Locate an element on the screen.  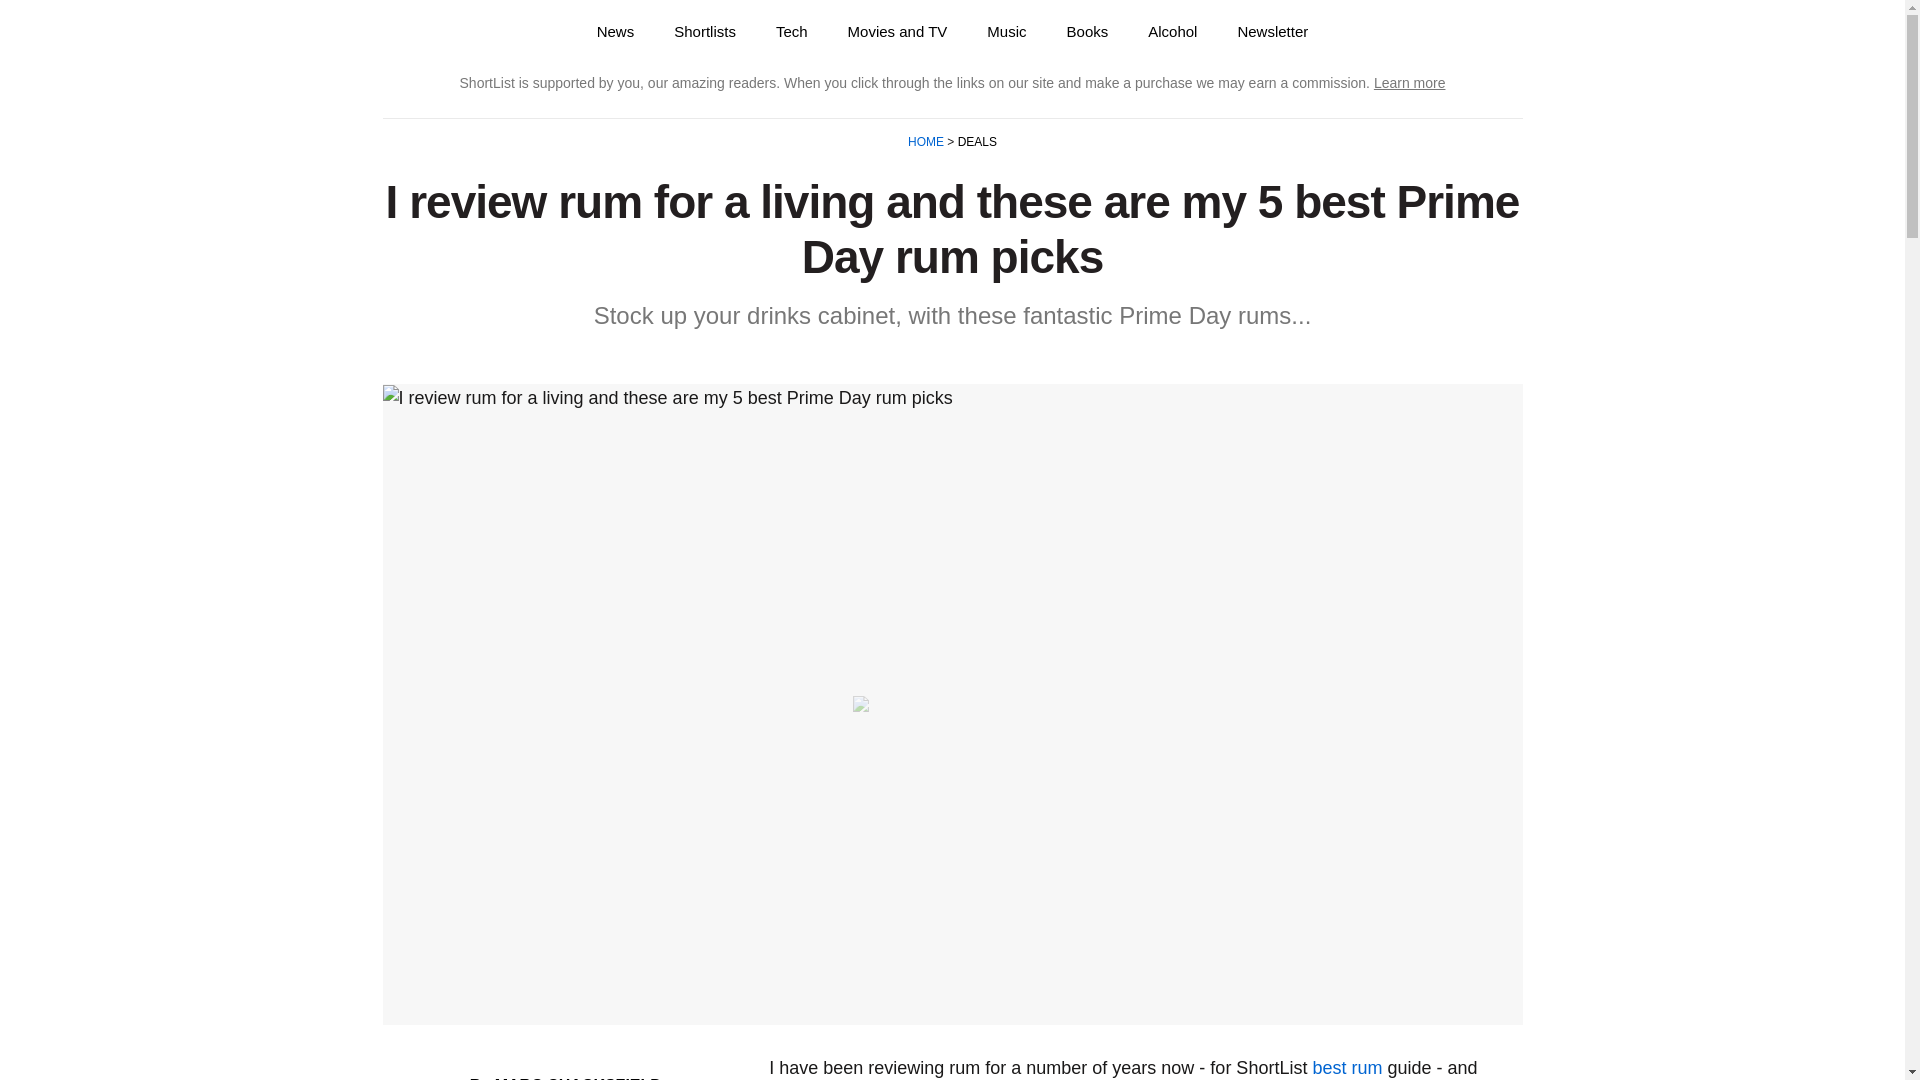
Alcohol is located at coordinates (1172, 31).